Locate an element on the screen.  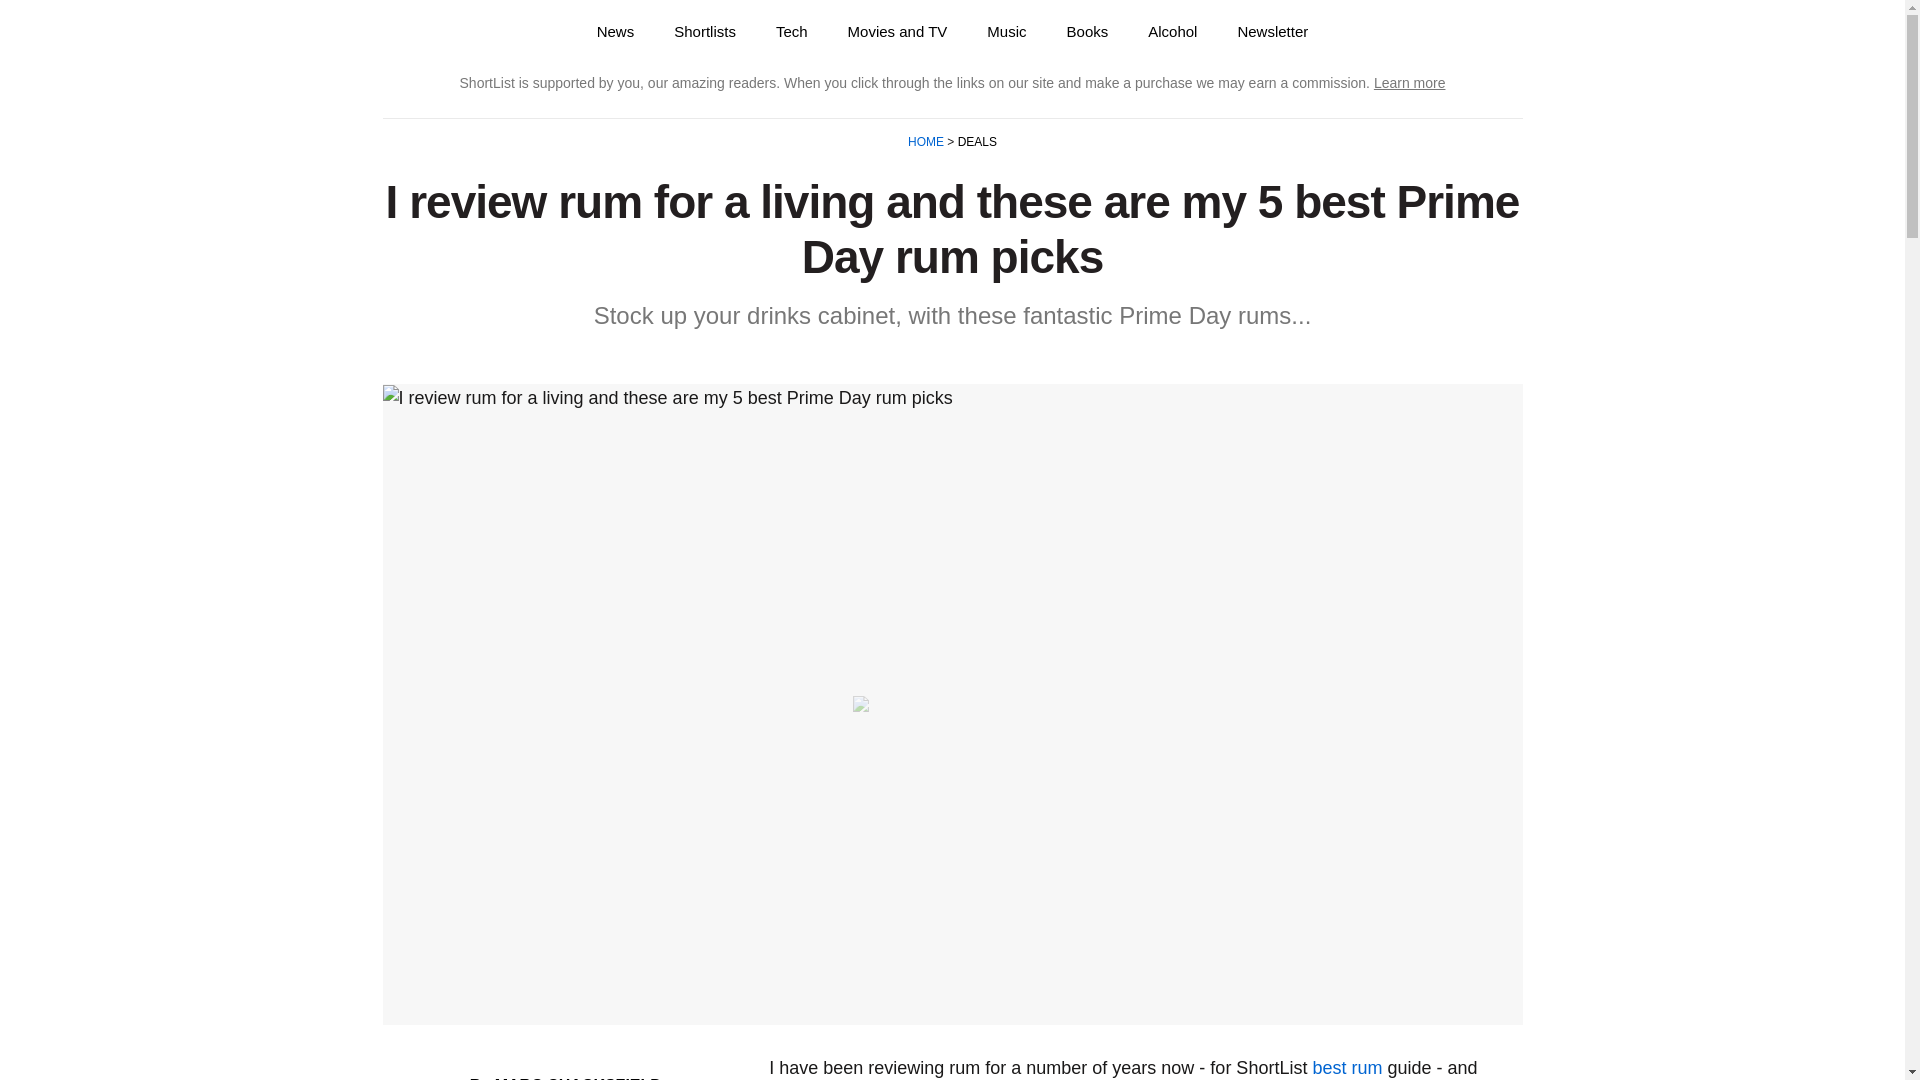
Alcohol is located at coordinates (1172, 31).